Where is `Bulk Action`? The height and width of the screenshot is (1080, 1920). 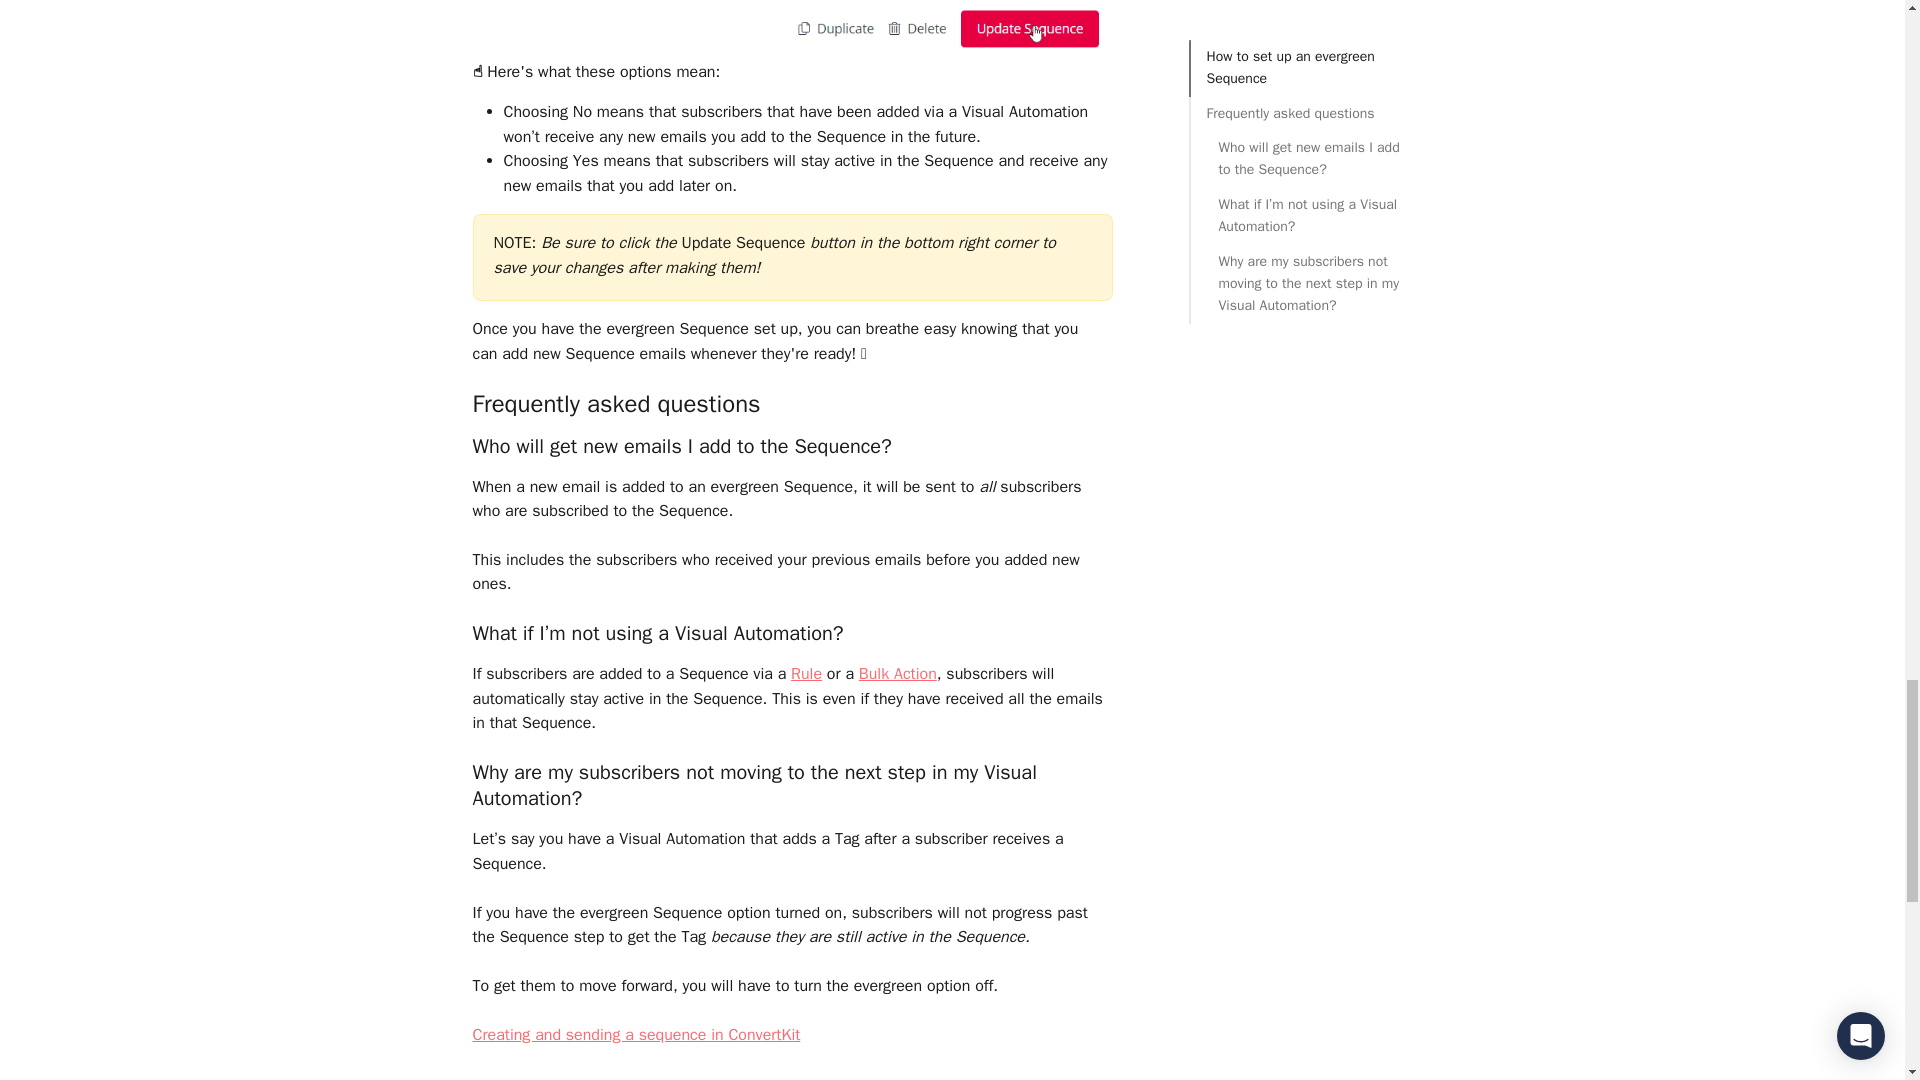 Bulk Action is located at coordinates (897, 674).